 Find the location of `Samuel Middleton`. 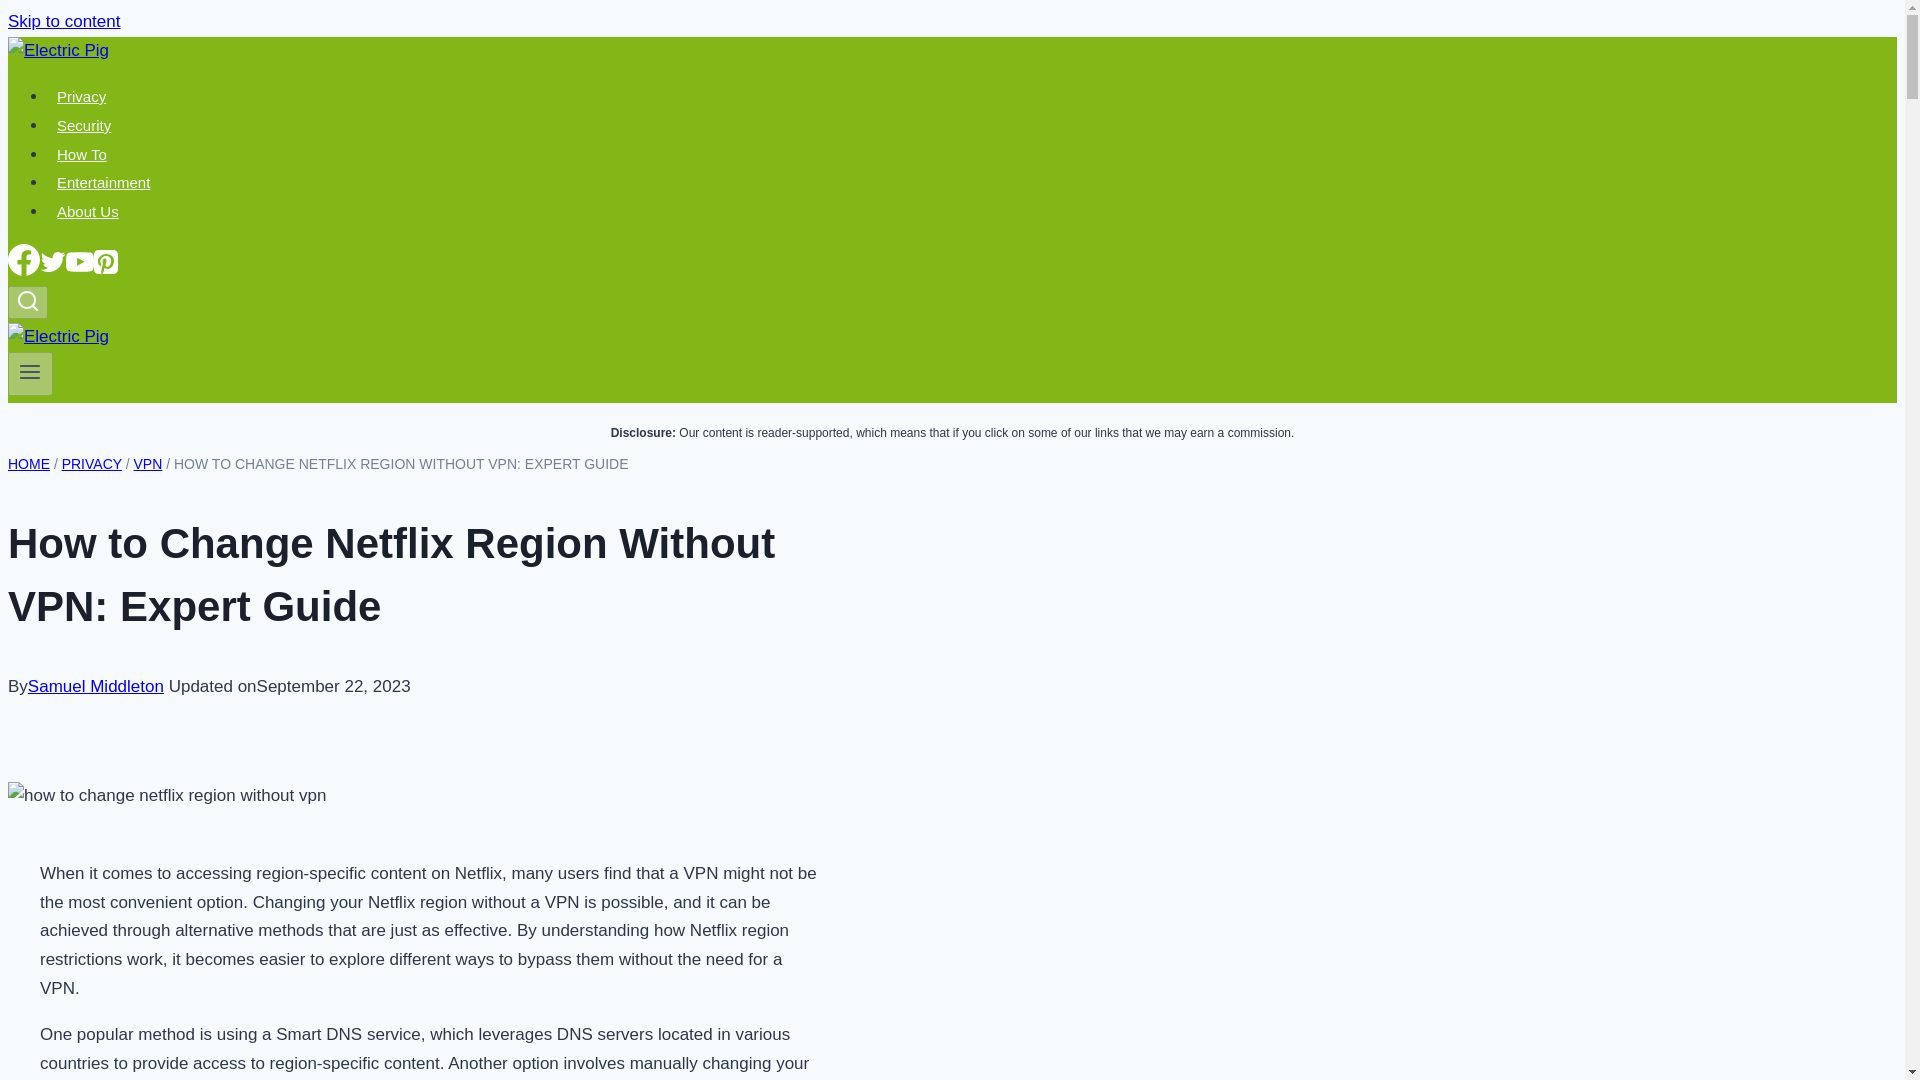

Samuel Middleton is located at coordinates (96, 686).